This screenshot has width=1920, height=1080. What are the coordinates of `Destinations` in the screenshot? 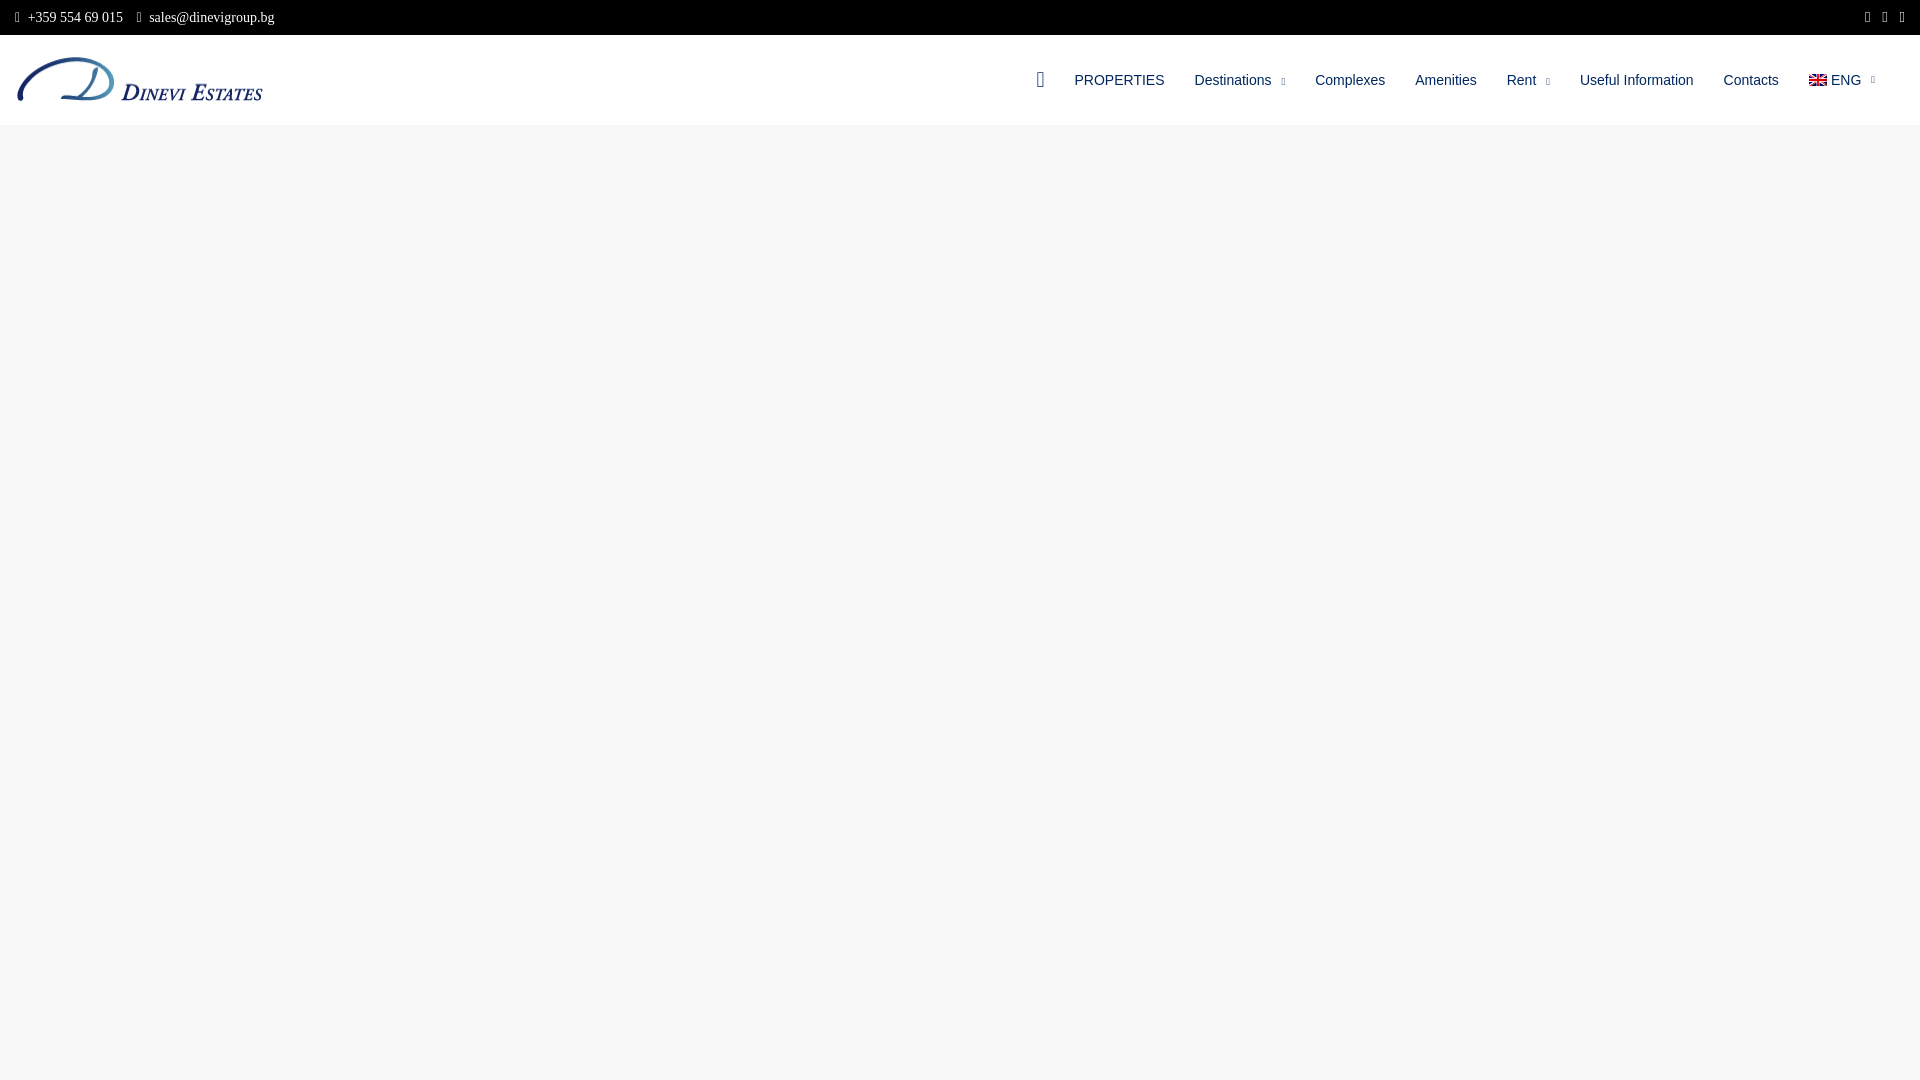 It's located at (1240, 80).